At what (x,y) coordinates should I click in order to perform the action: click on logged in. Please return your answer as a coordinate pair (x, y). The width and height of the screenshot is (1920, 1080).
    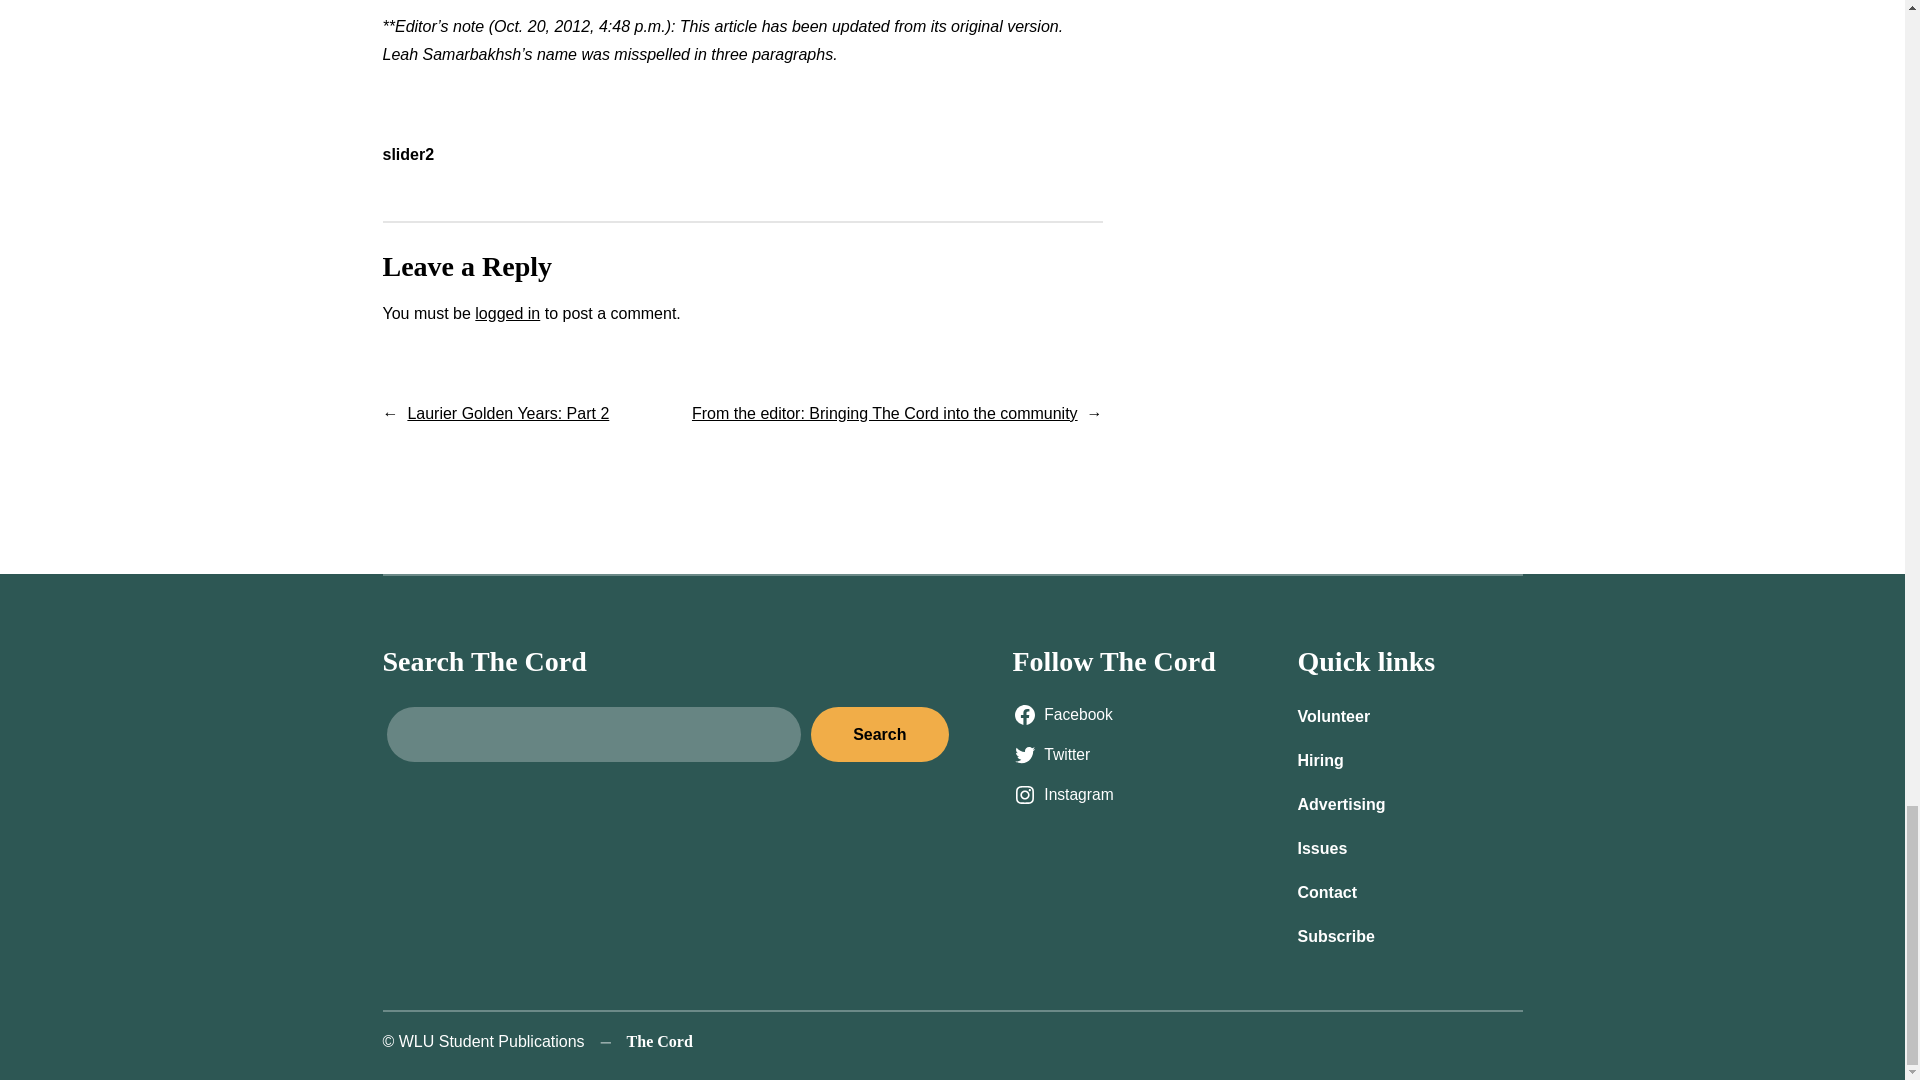
    Looking at the image, I should click on (506, 312).